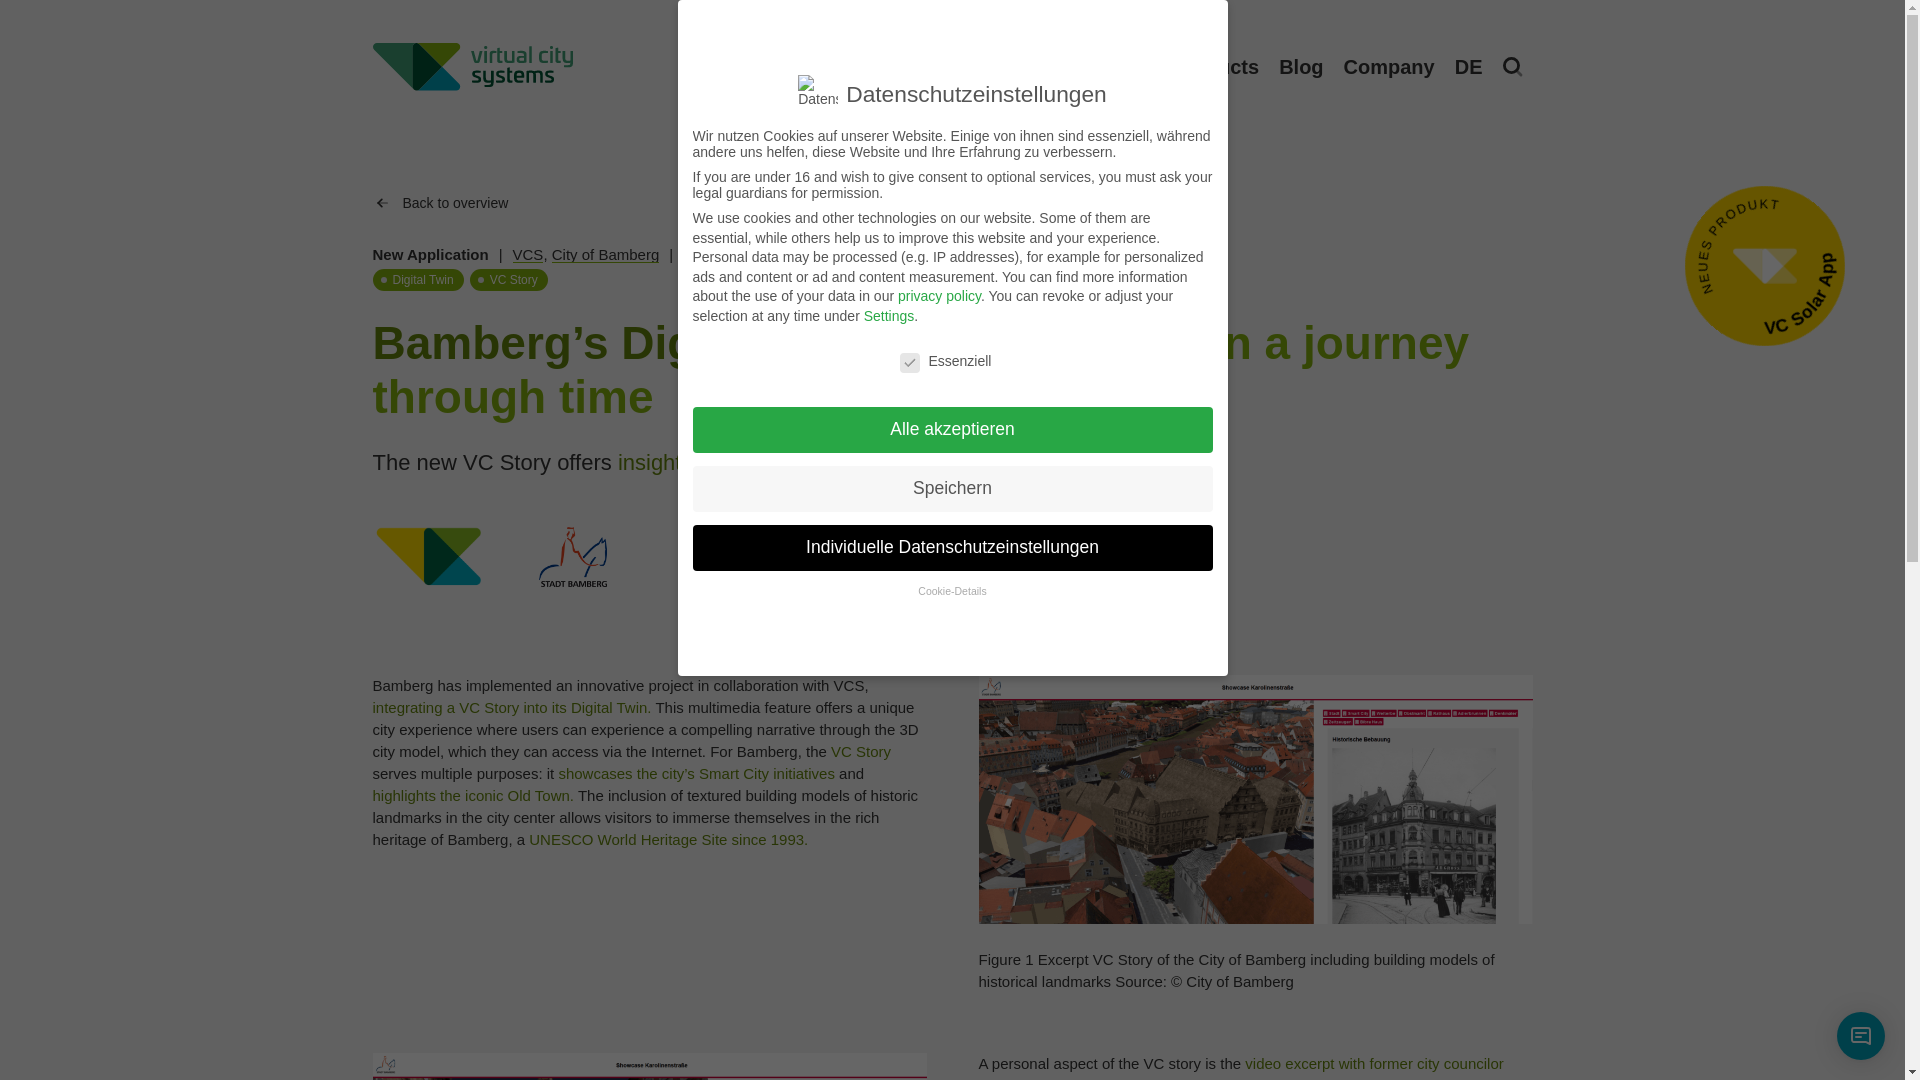 The height and width of the screenshot is (1080, 1920). Describe the element at coordinates (1300, 66) in the screenshot. I see `Products` at that location.